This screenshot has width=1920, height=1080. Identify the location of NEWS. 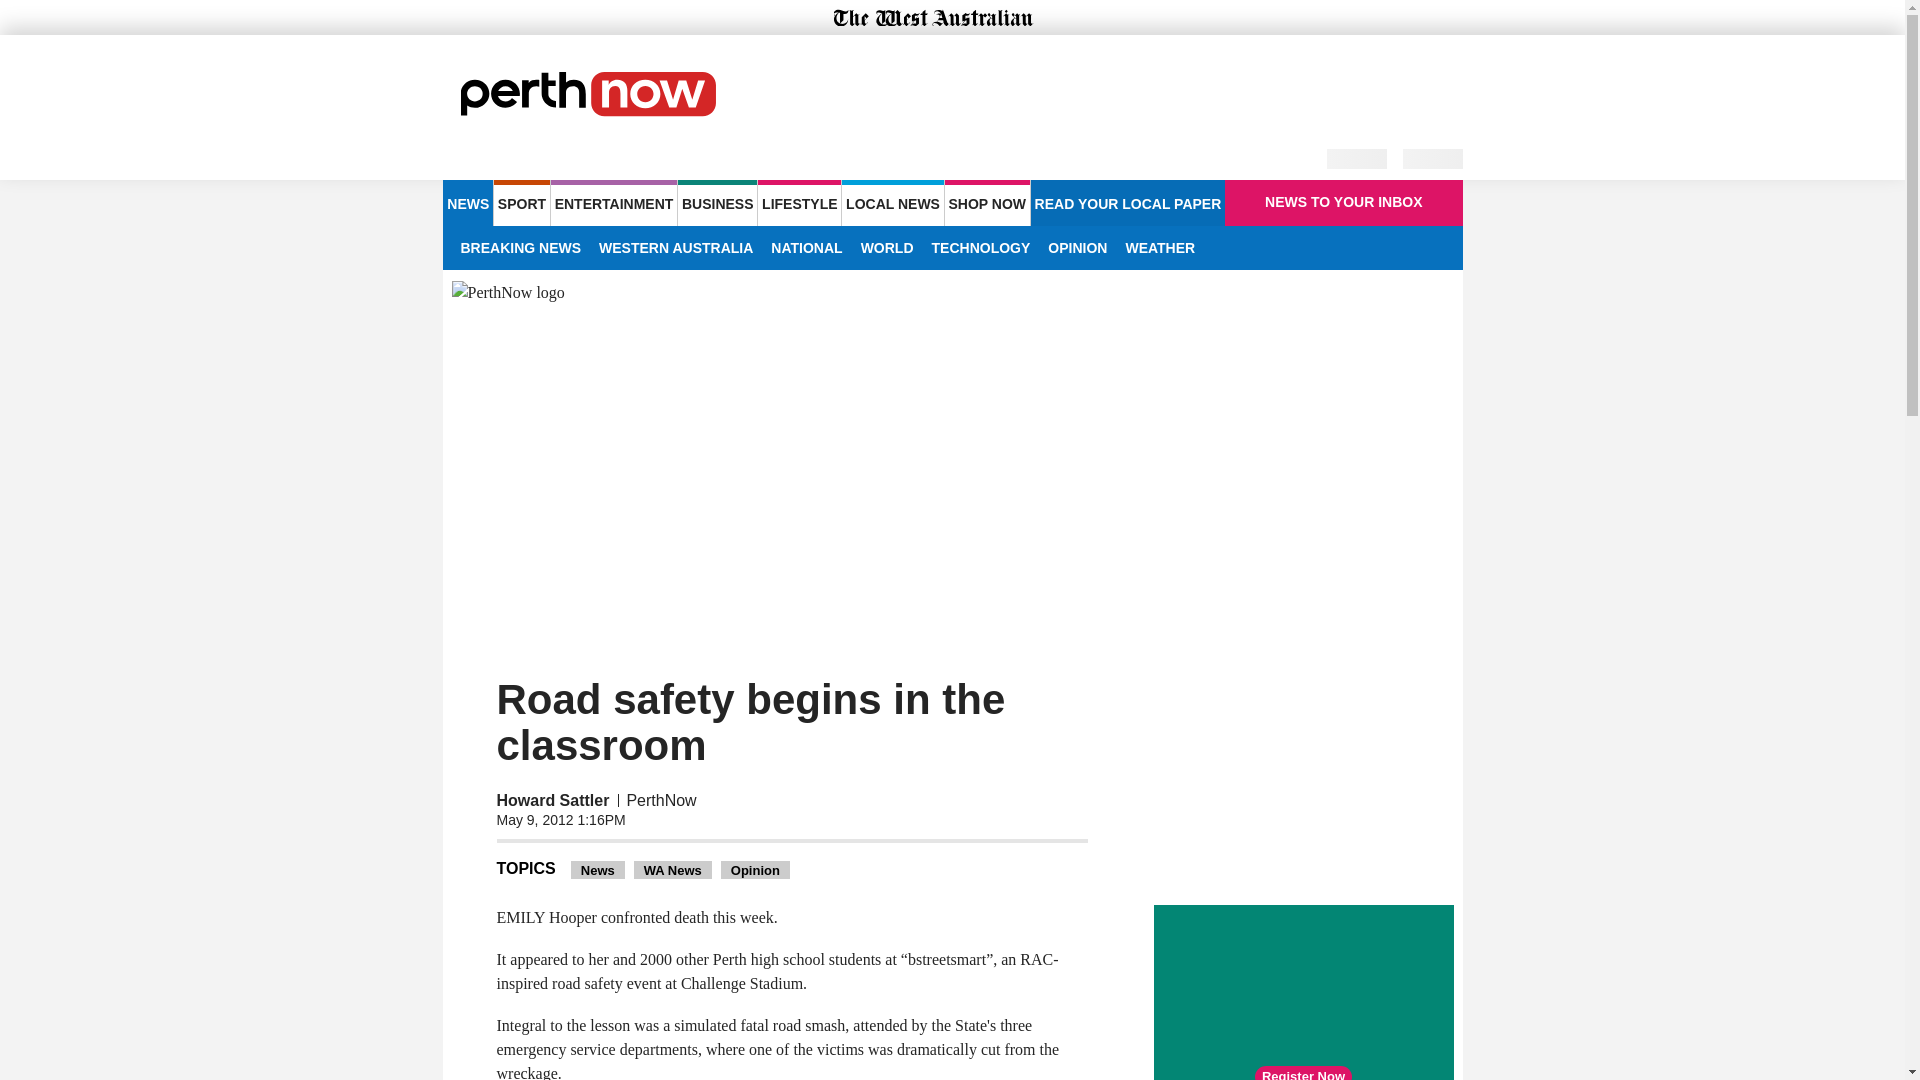
(467, 202).